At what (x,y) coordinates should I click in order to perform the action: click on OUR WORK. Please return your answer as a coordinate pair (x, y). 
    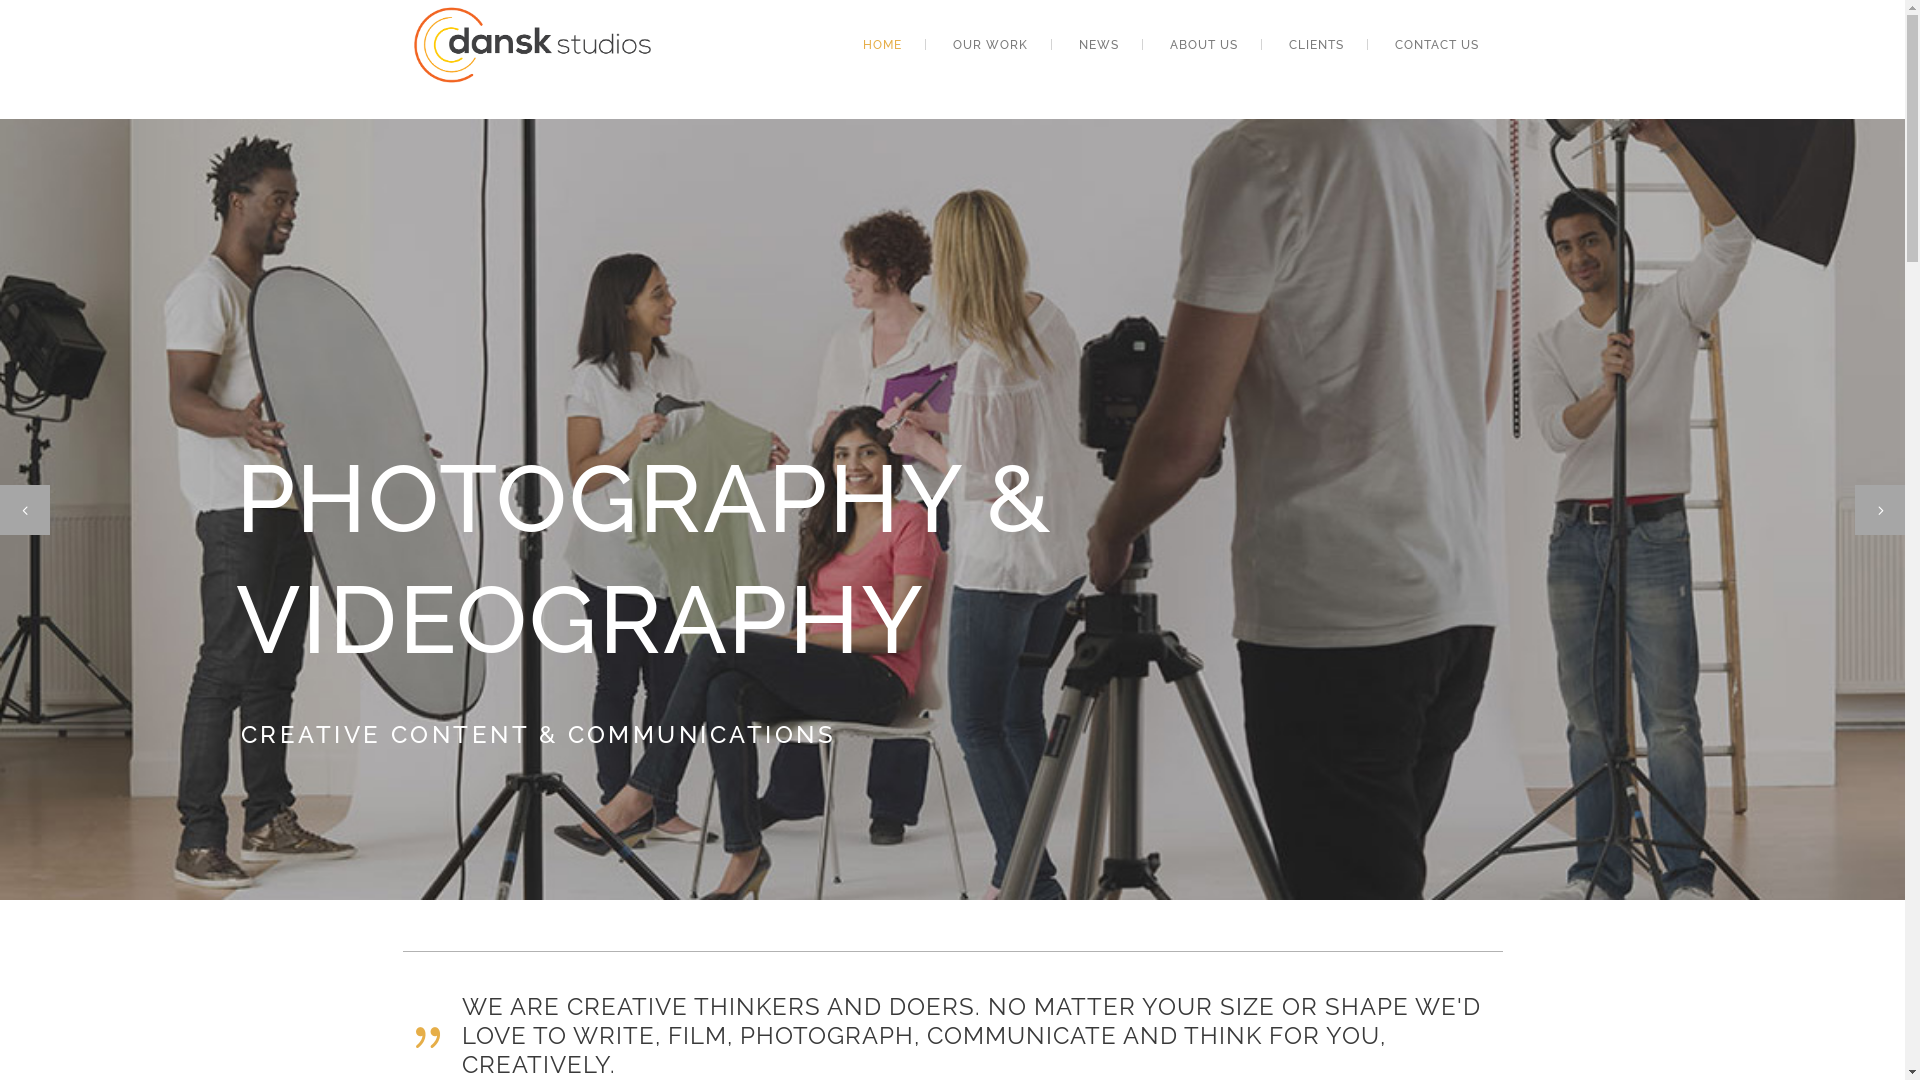
    Looking at the image, I should click on (990, 45).